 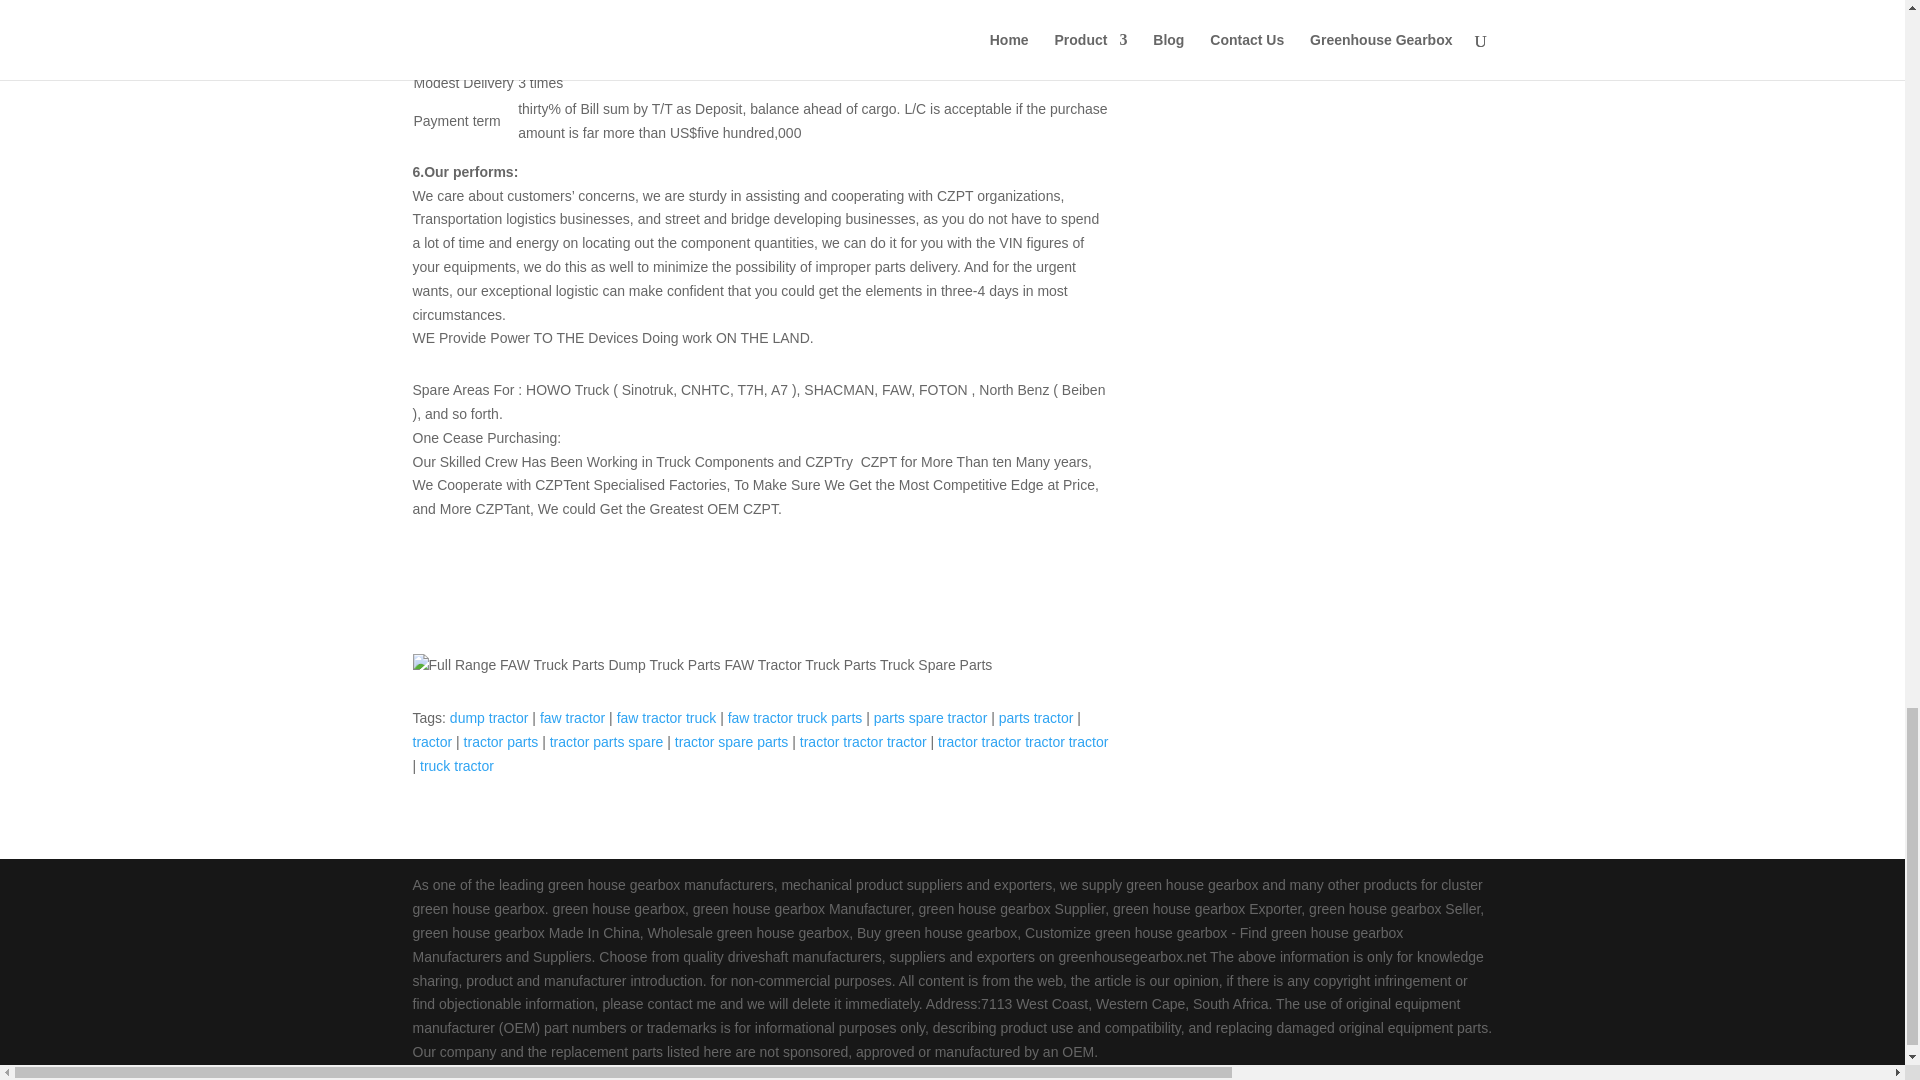 What do you see at coordinates (732, 742) in the screenshot?
I see `tractor spare parts` at bounding box center [732, 742].